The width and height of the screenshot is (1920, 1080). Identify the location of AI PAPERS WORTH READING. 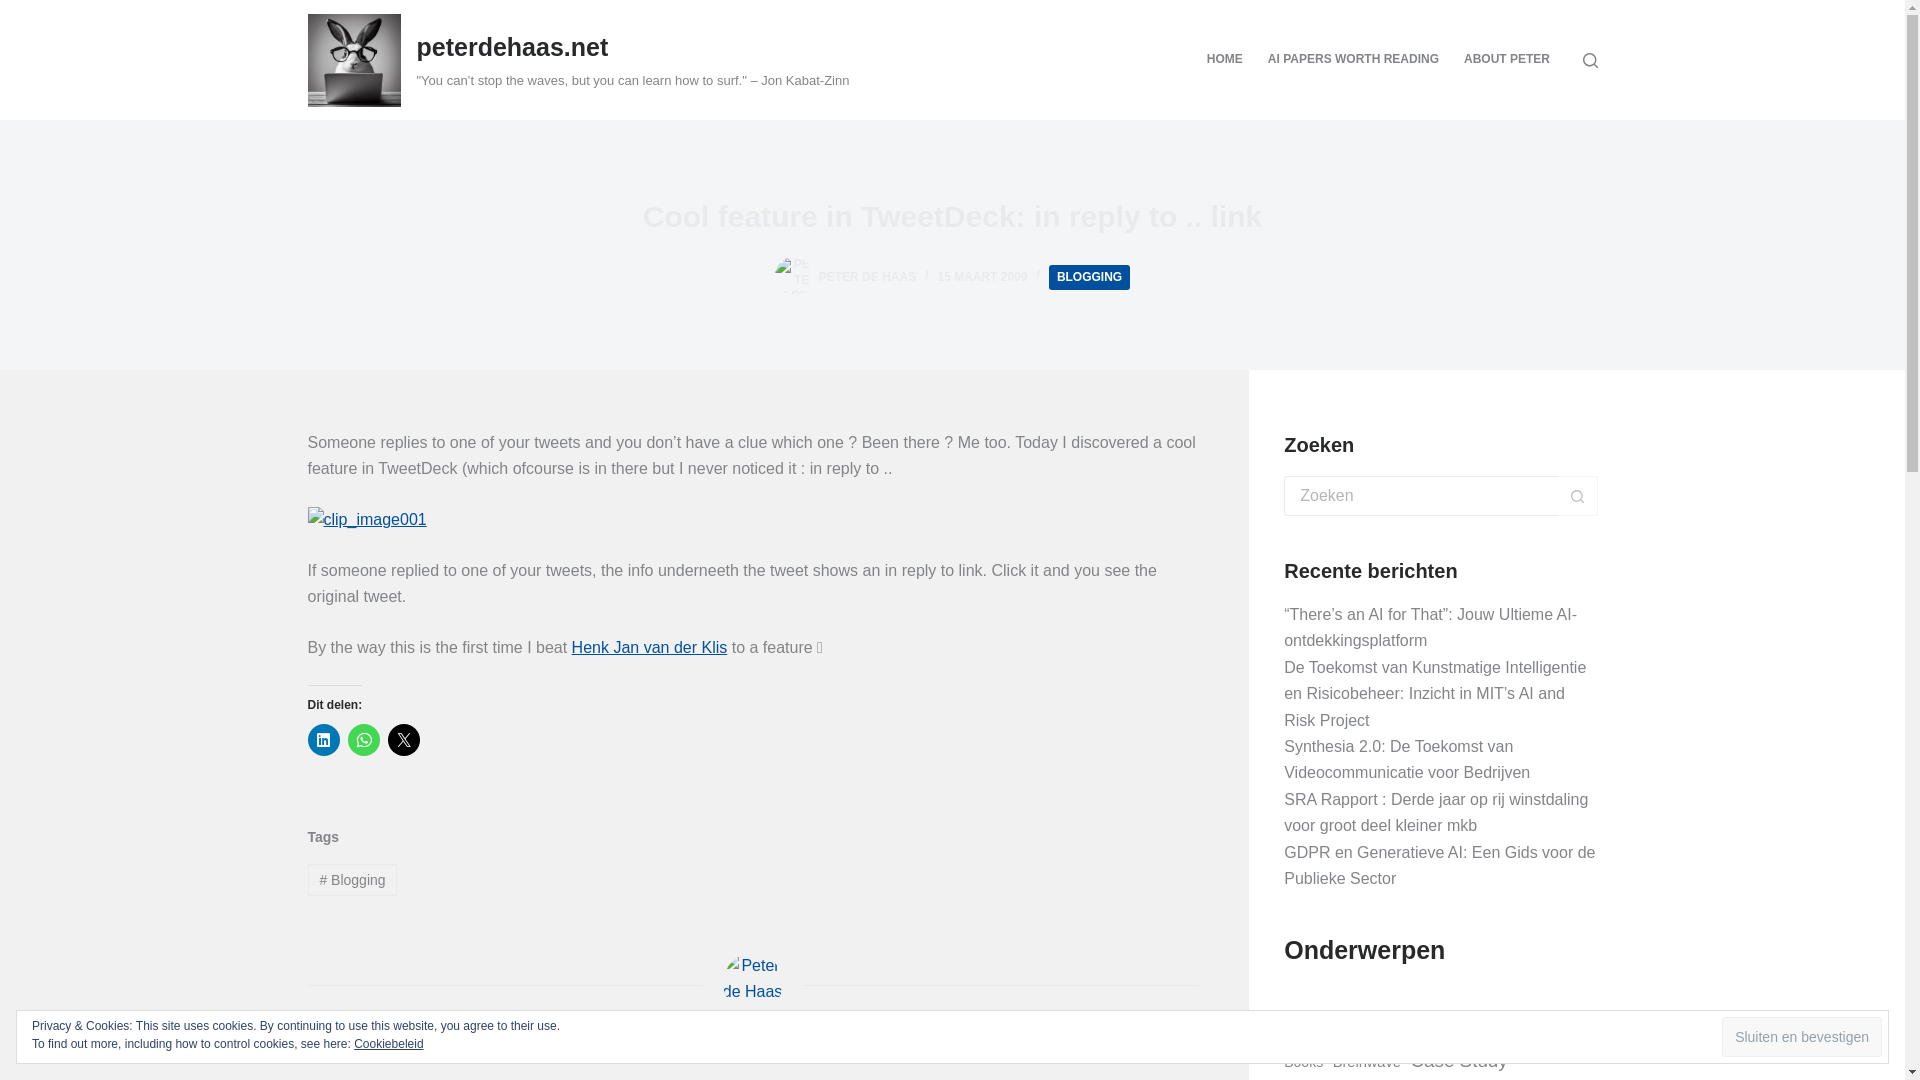
(1353, 60).